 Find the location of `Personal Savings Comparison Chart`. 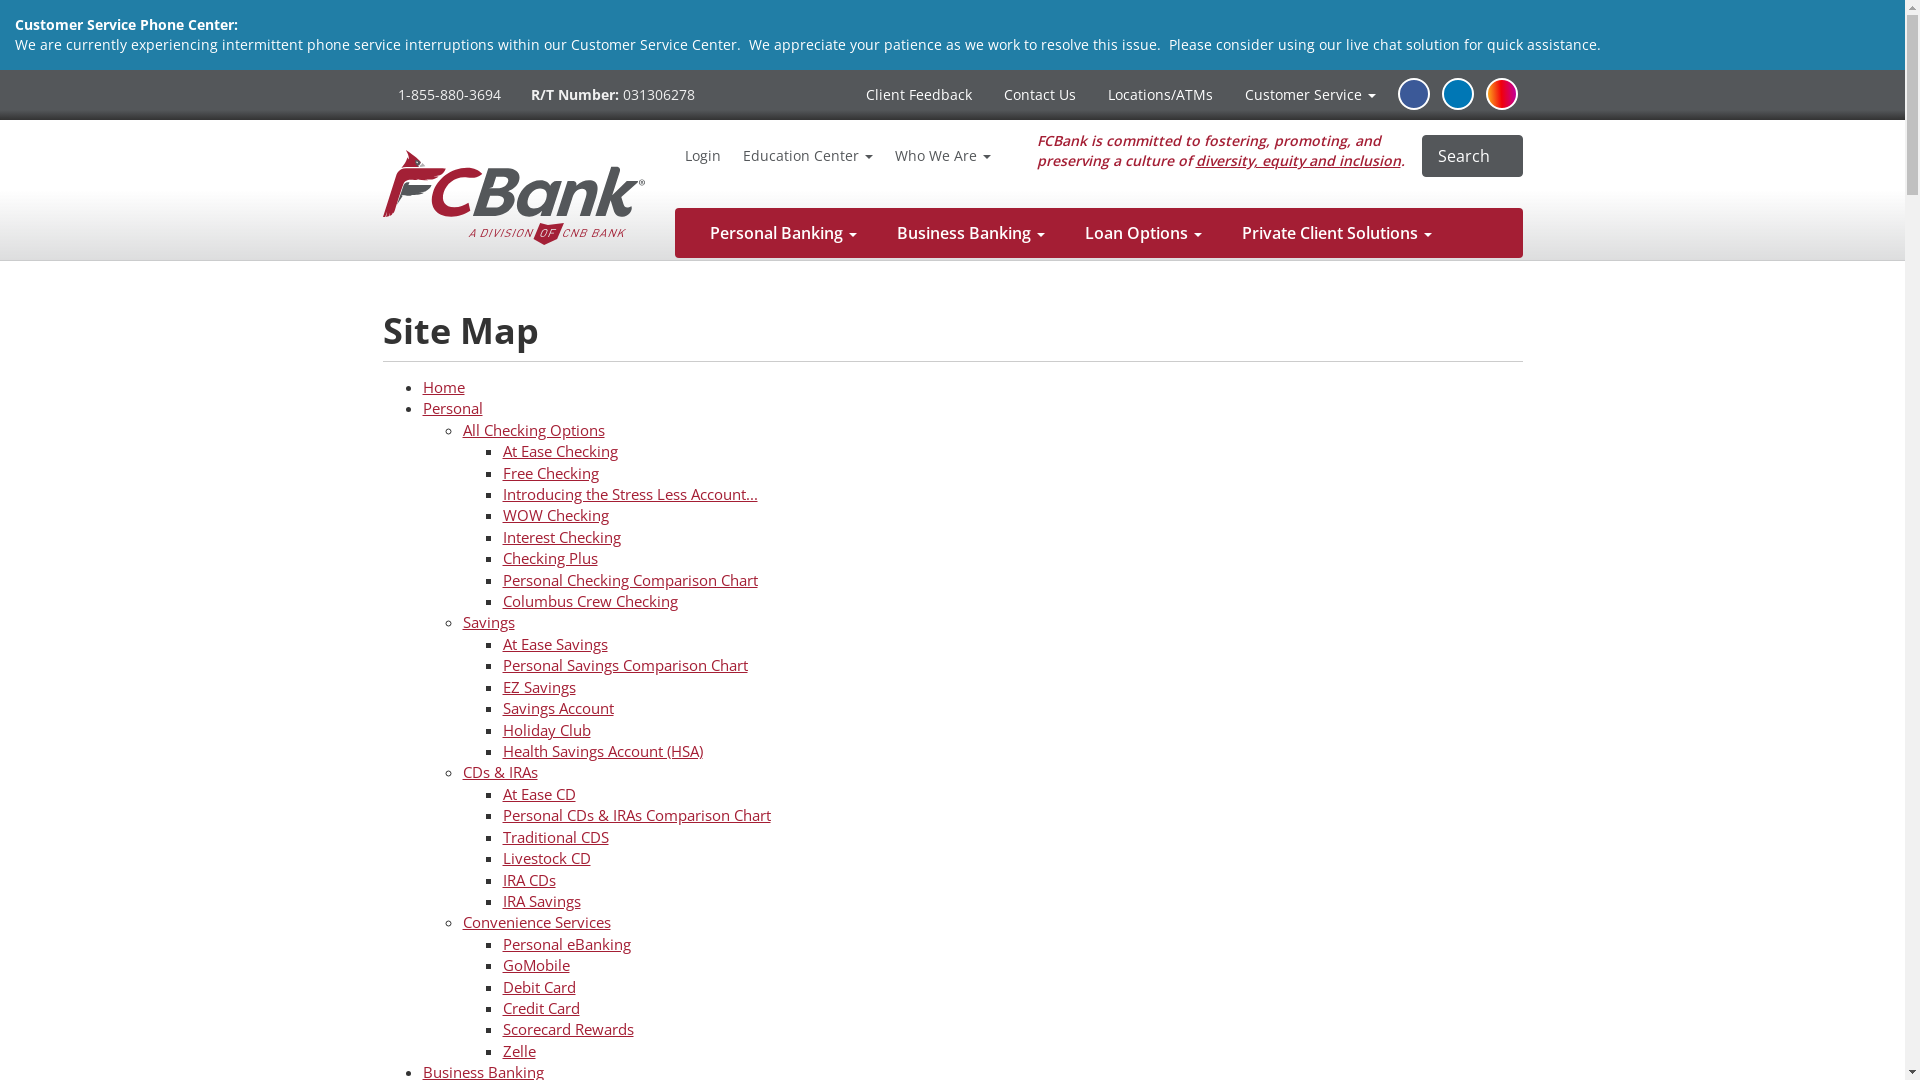

Personal Savings Comparison Chart is located at coordinates (624, 665).